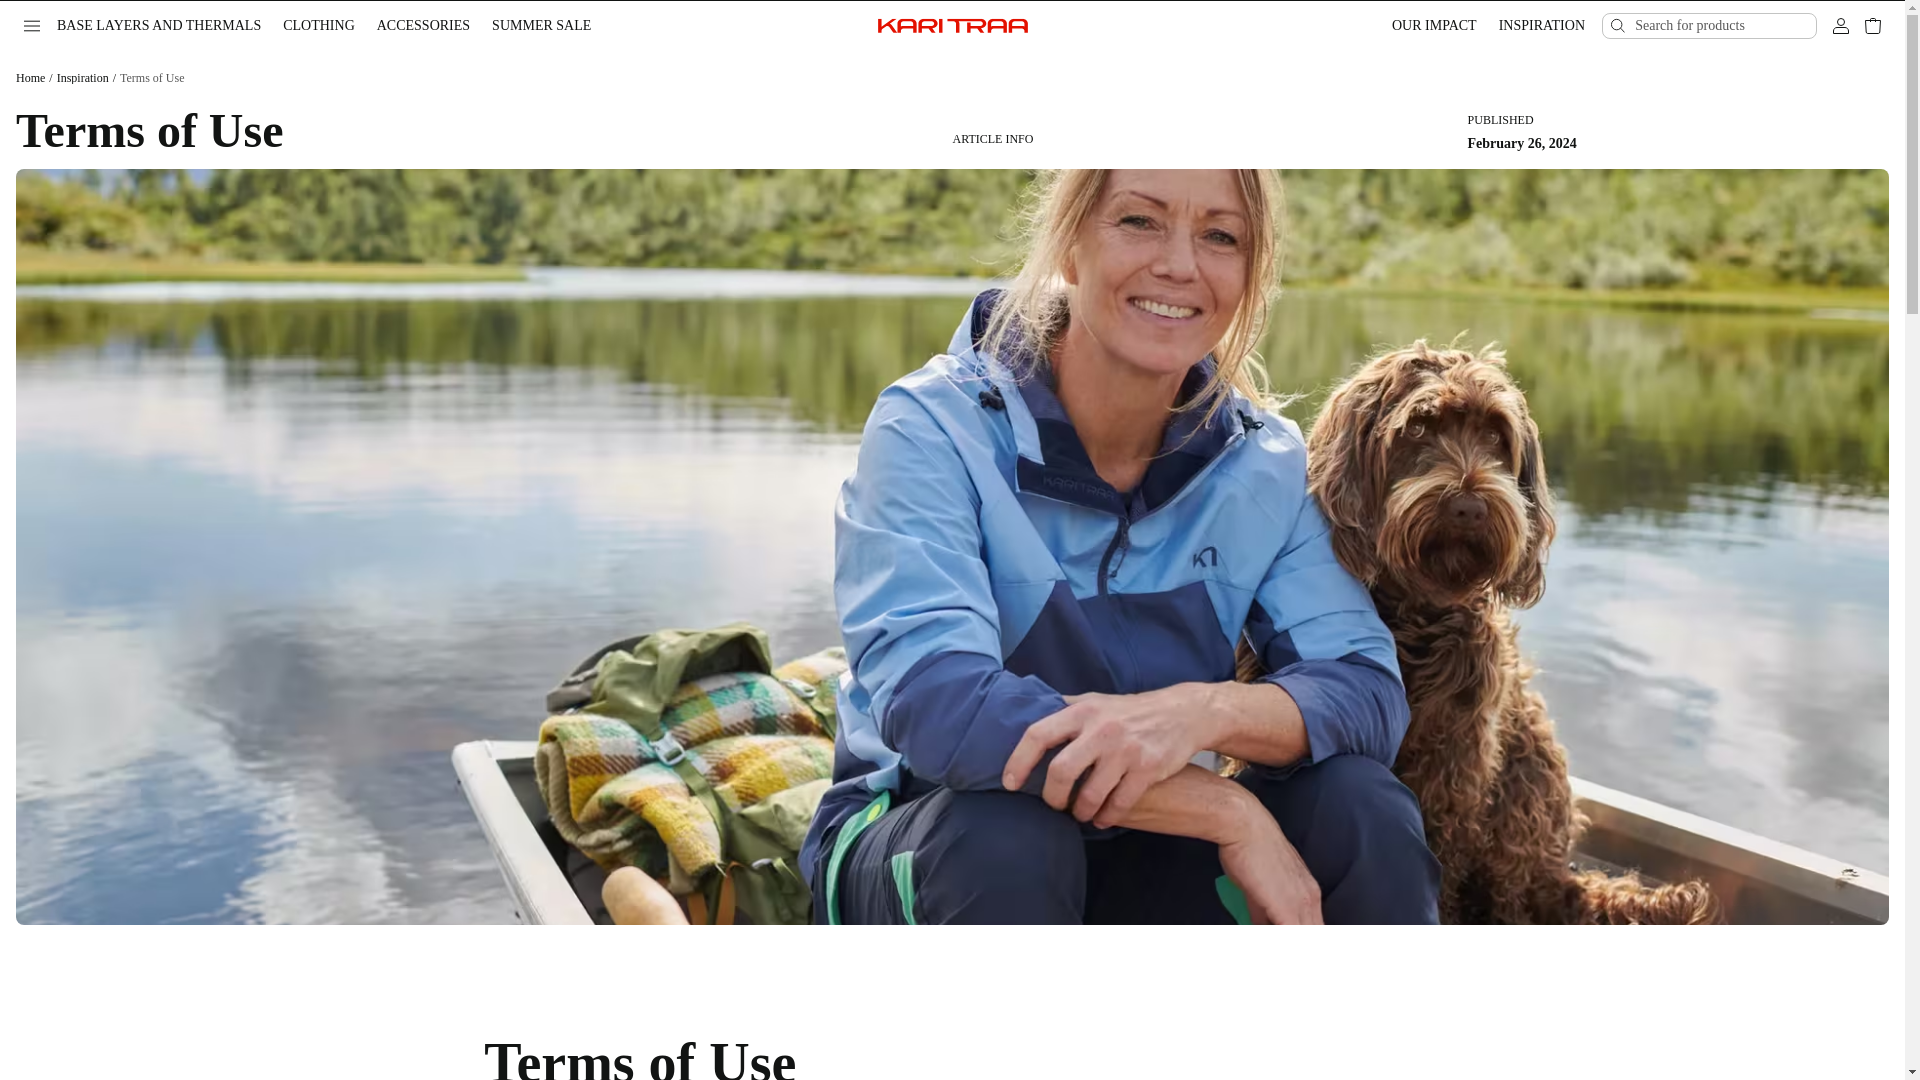 The width and height of the screenshot is (1920, 1080). What do you see at coordinates (319, 26) in the screenshot?
I see `CLOTHING` at bounding box center [319, 26].